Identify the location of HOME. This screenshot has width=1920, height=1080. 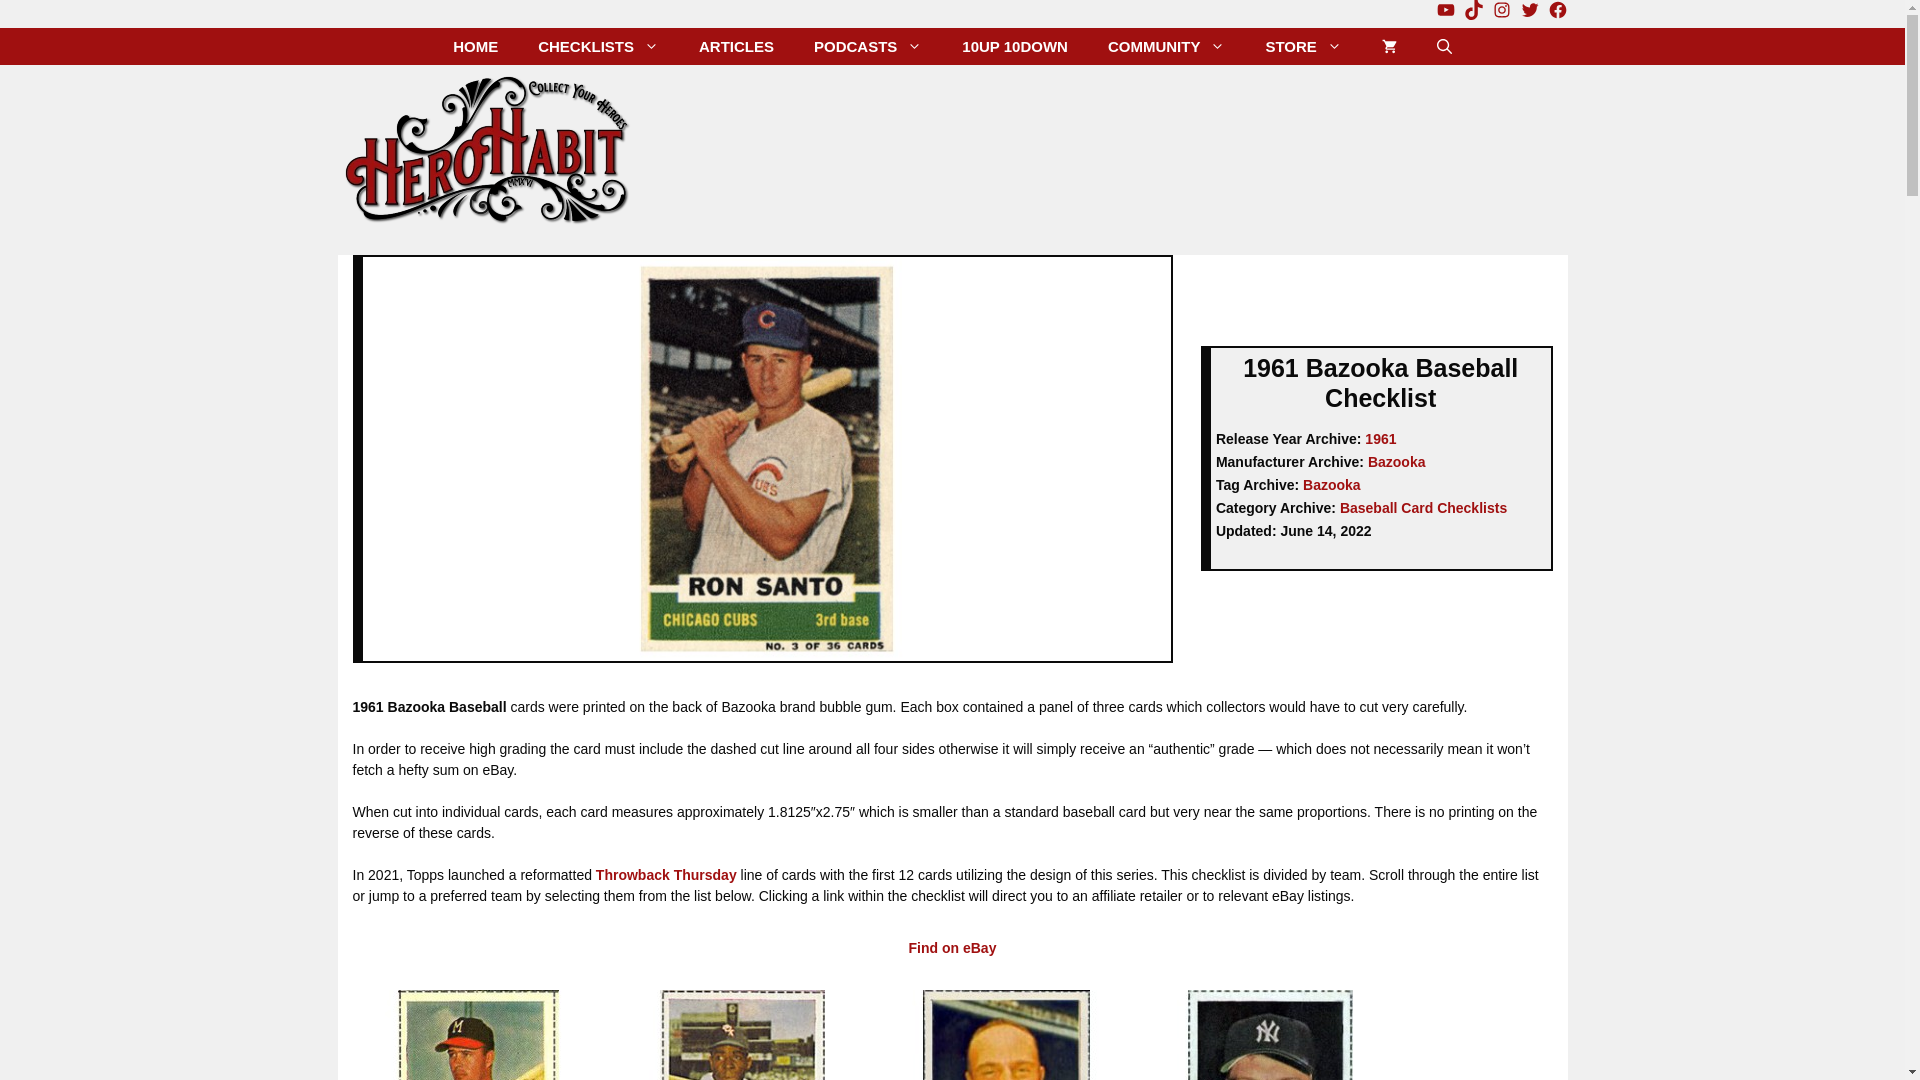
(476, 46).